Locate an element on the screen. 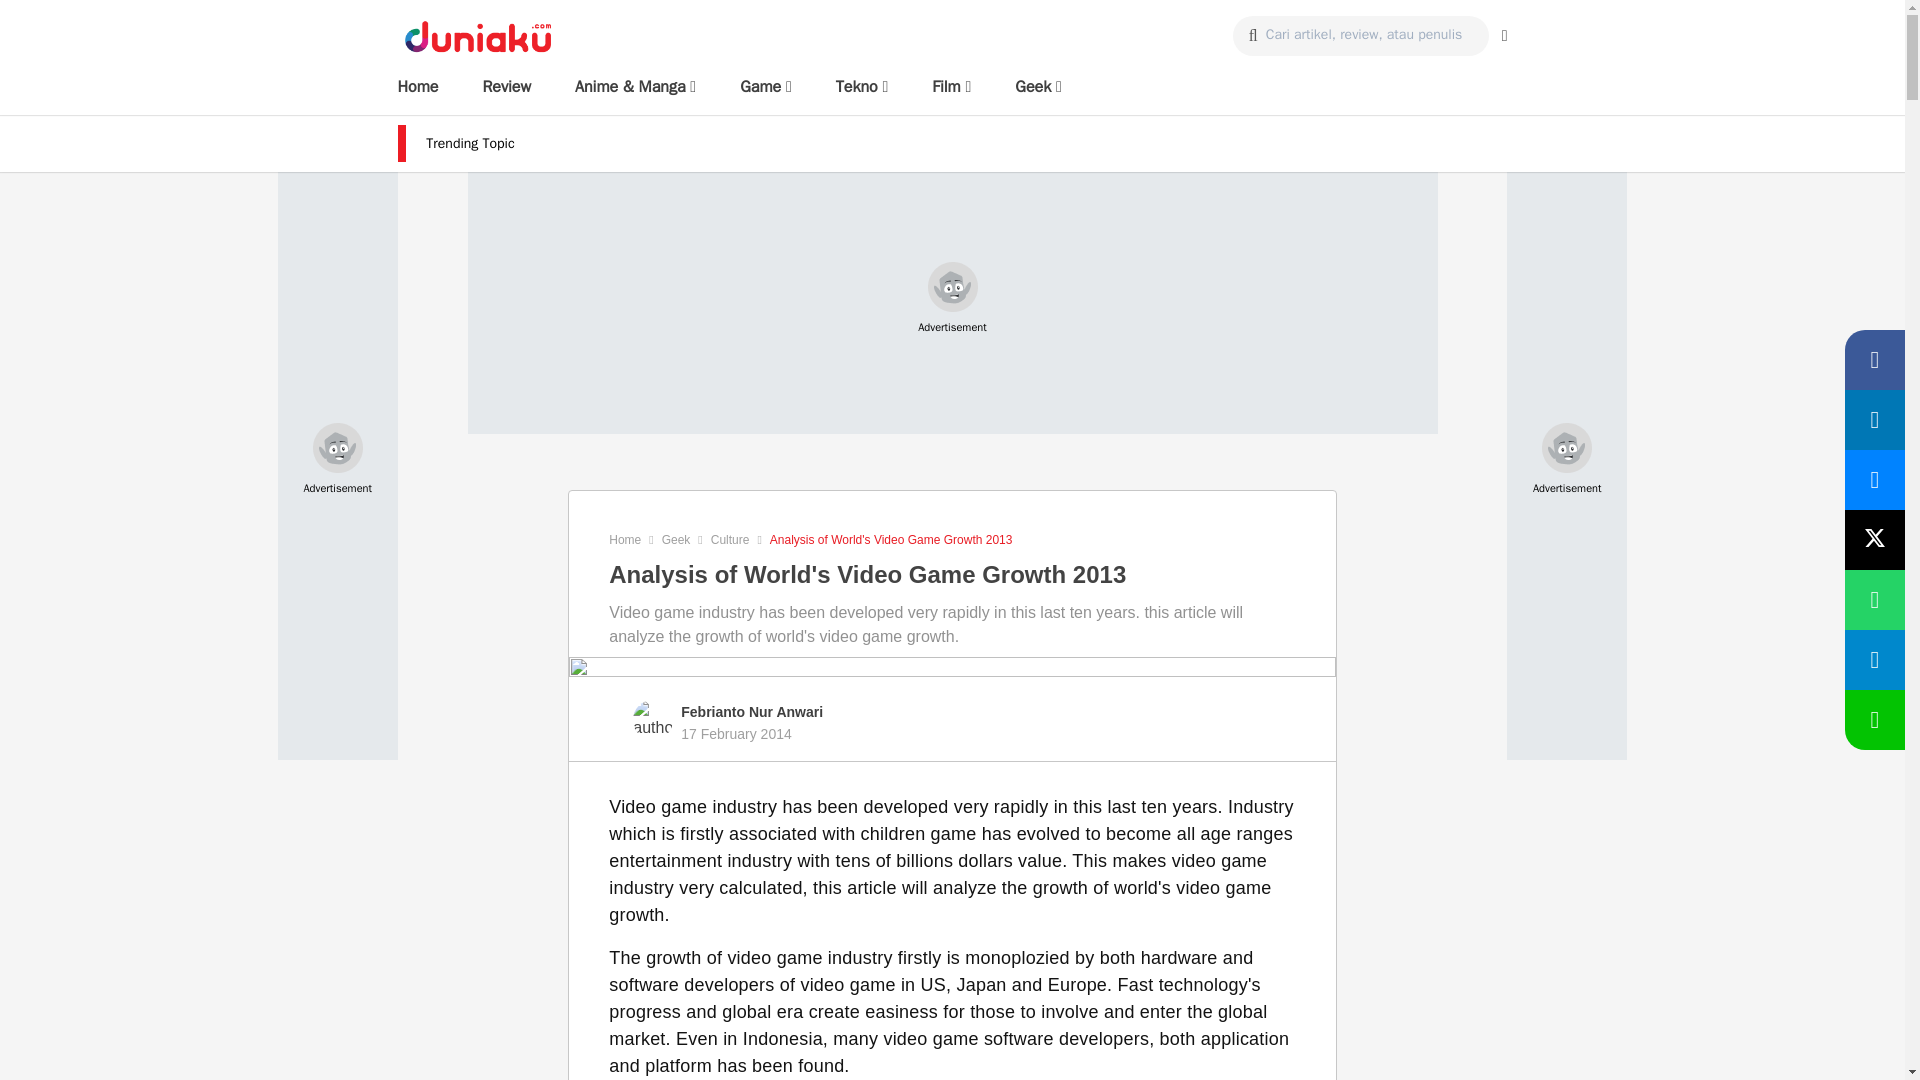 This screenshot has height=1080, width=1920. Game is located at coordinates (765, 86).